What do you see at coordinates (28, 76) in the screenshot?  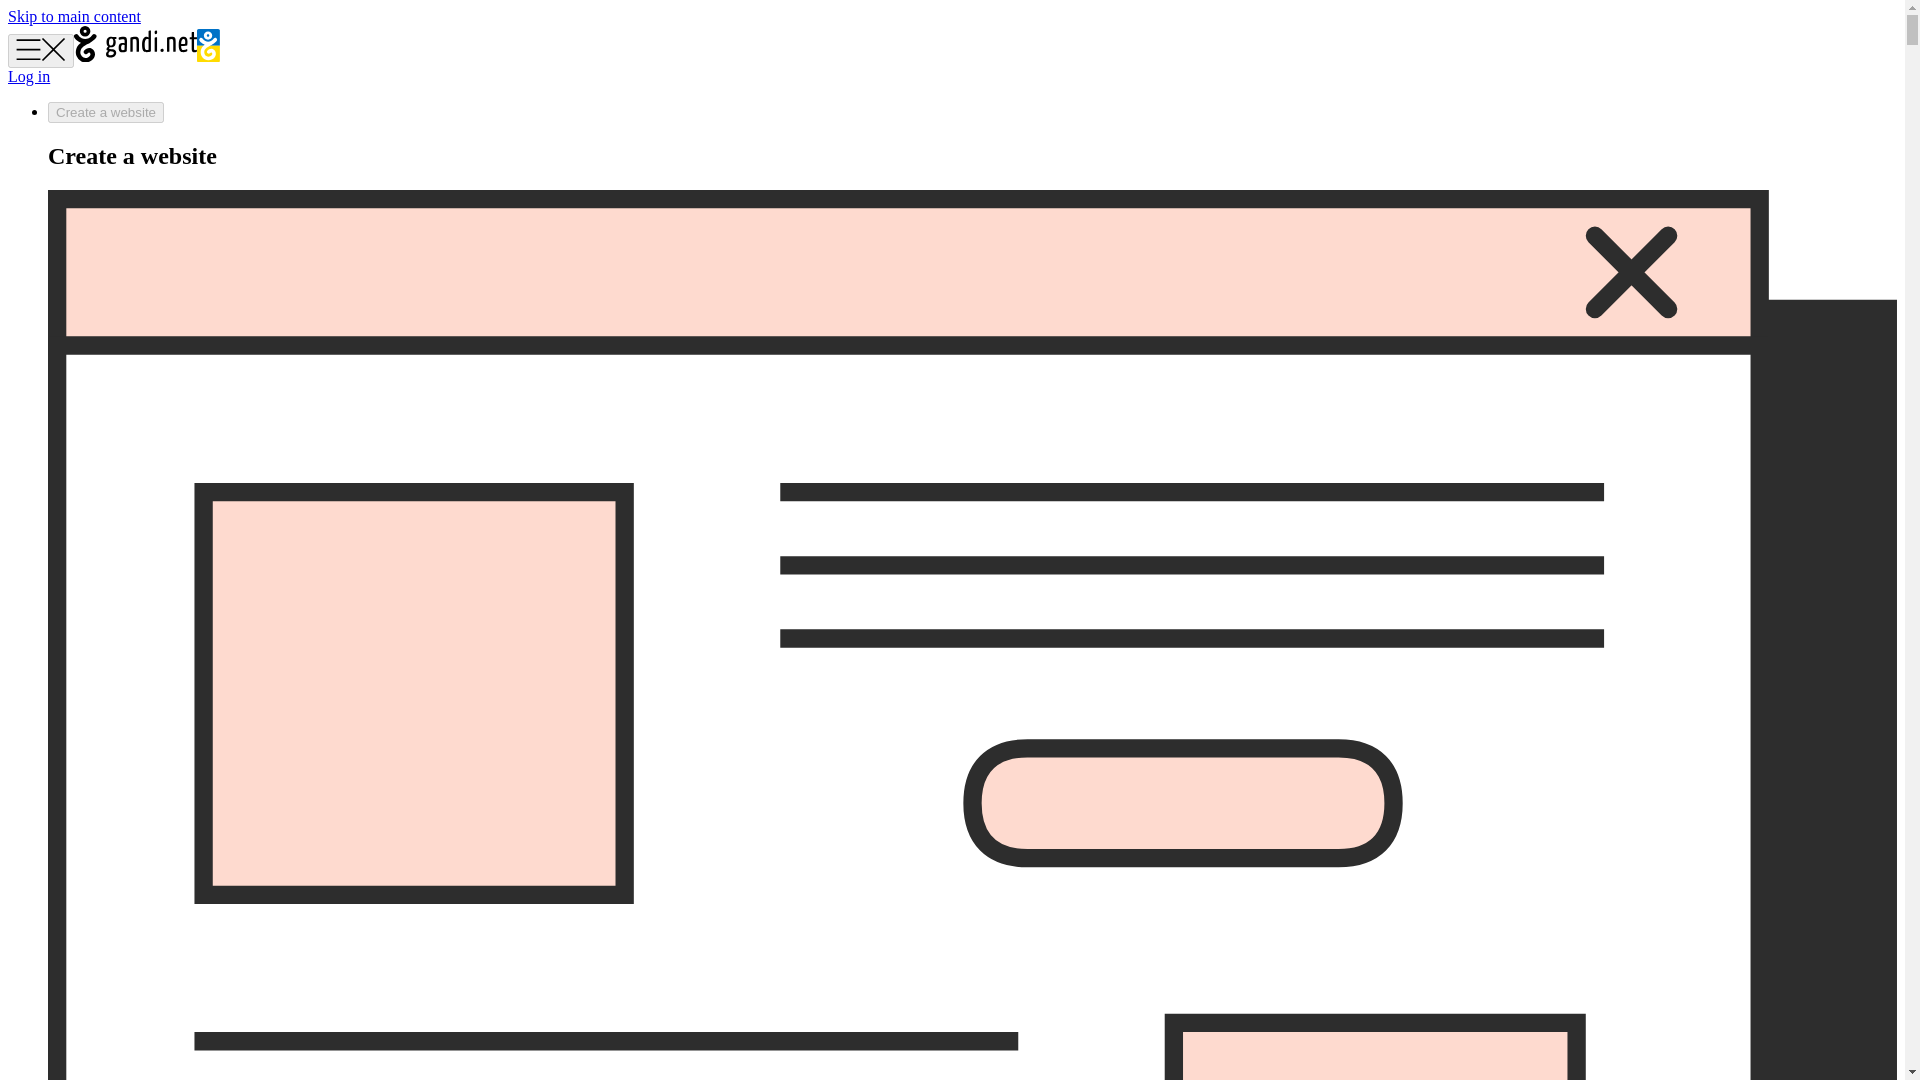 I see `Log in` at bounding box center [28, 76].